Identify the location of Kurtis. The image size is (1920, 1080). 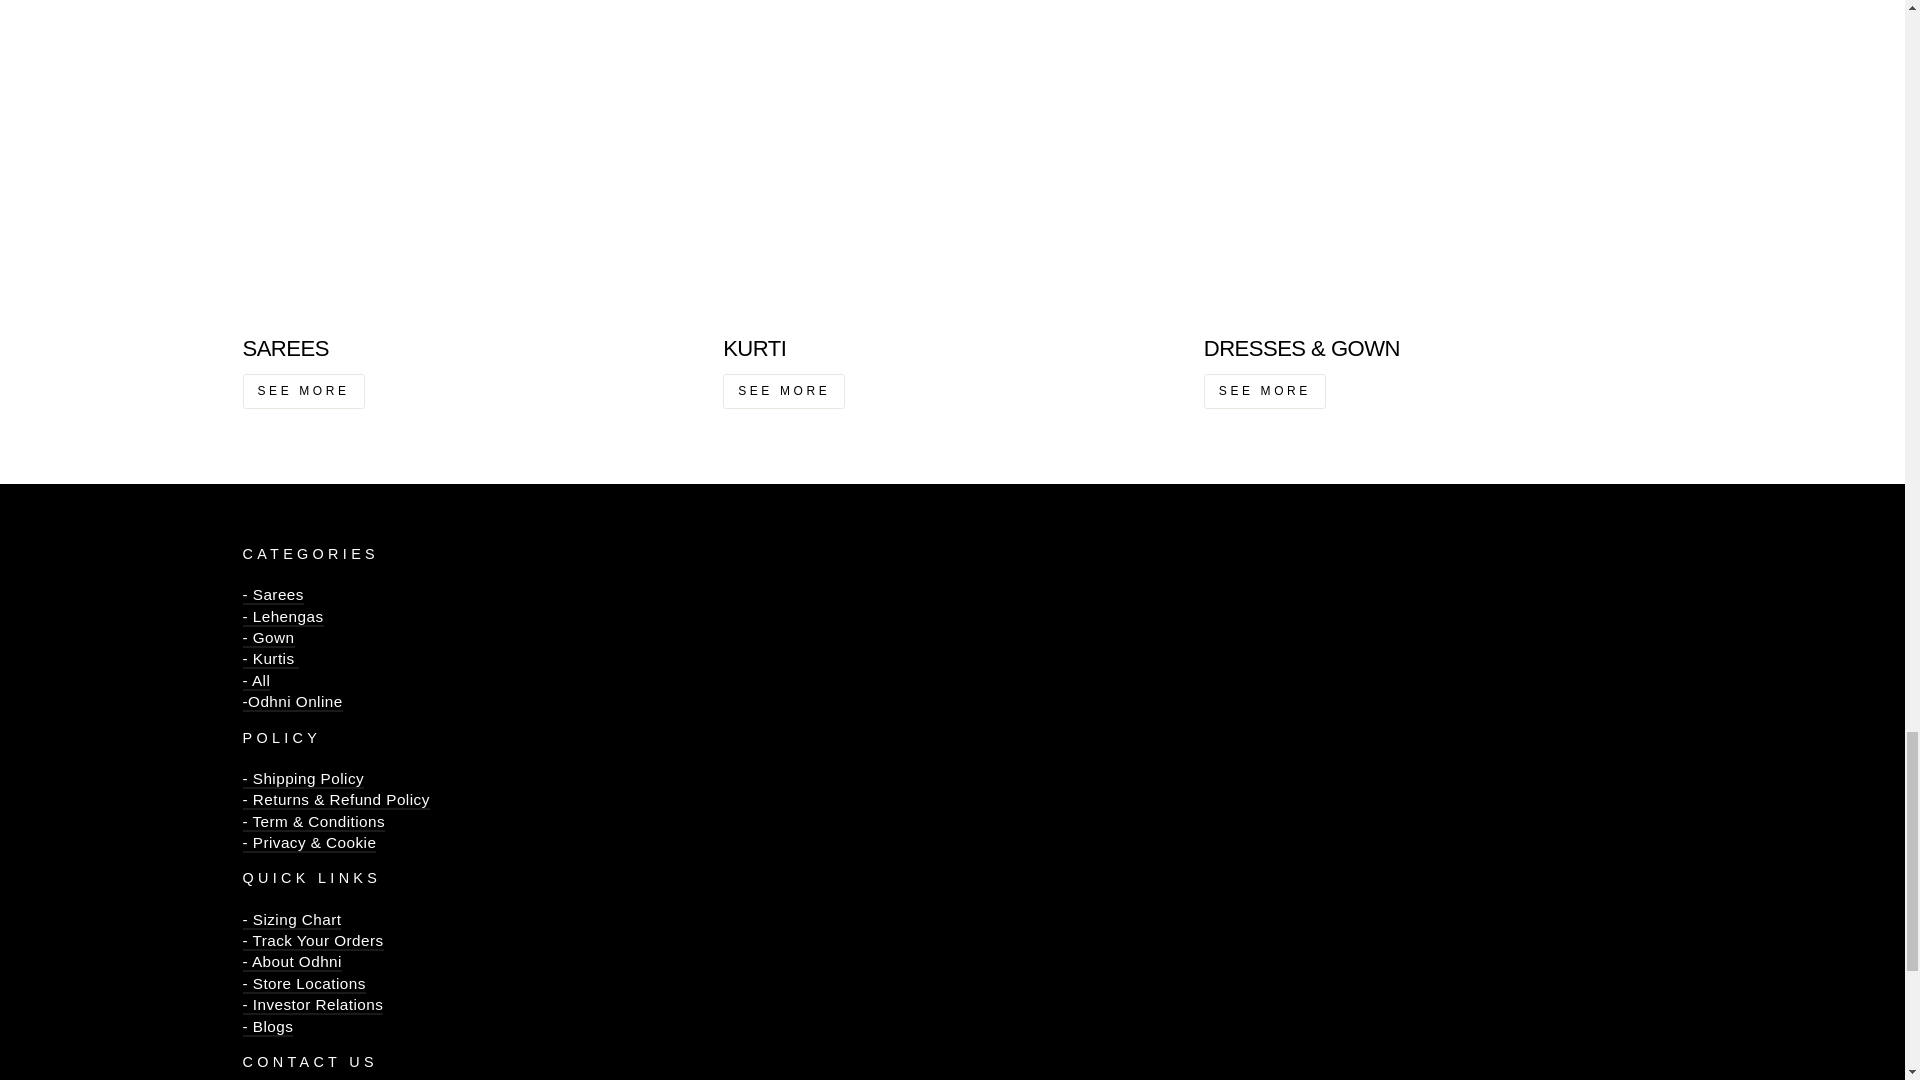
(270, 659).